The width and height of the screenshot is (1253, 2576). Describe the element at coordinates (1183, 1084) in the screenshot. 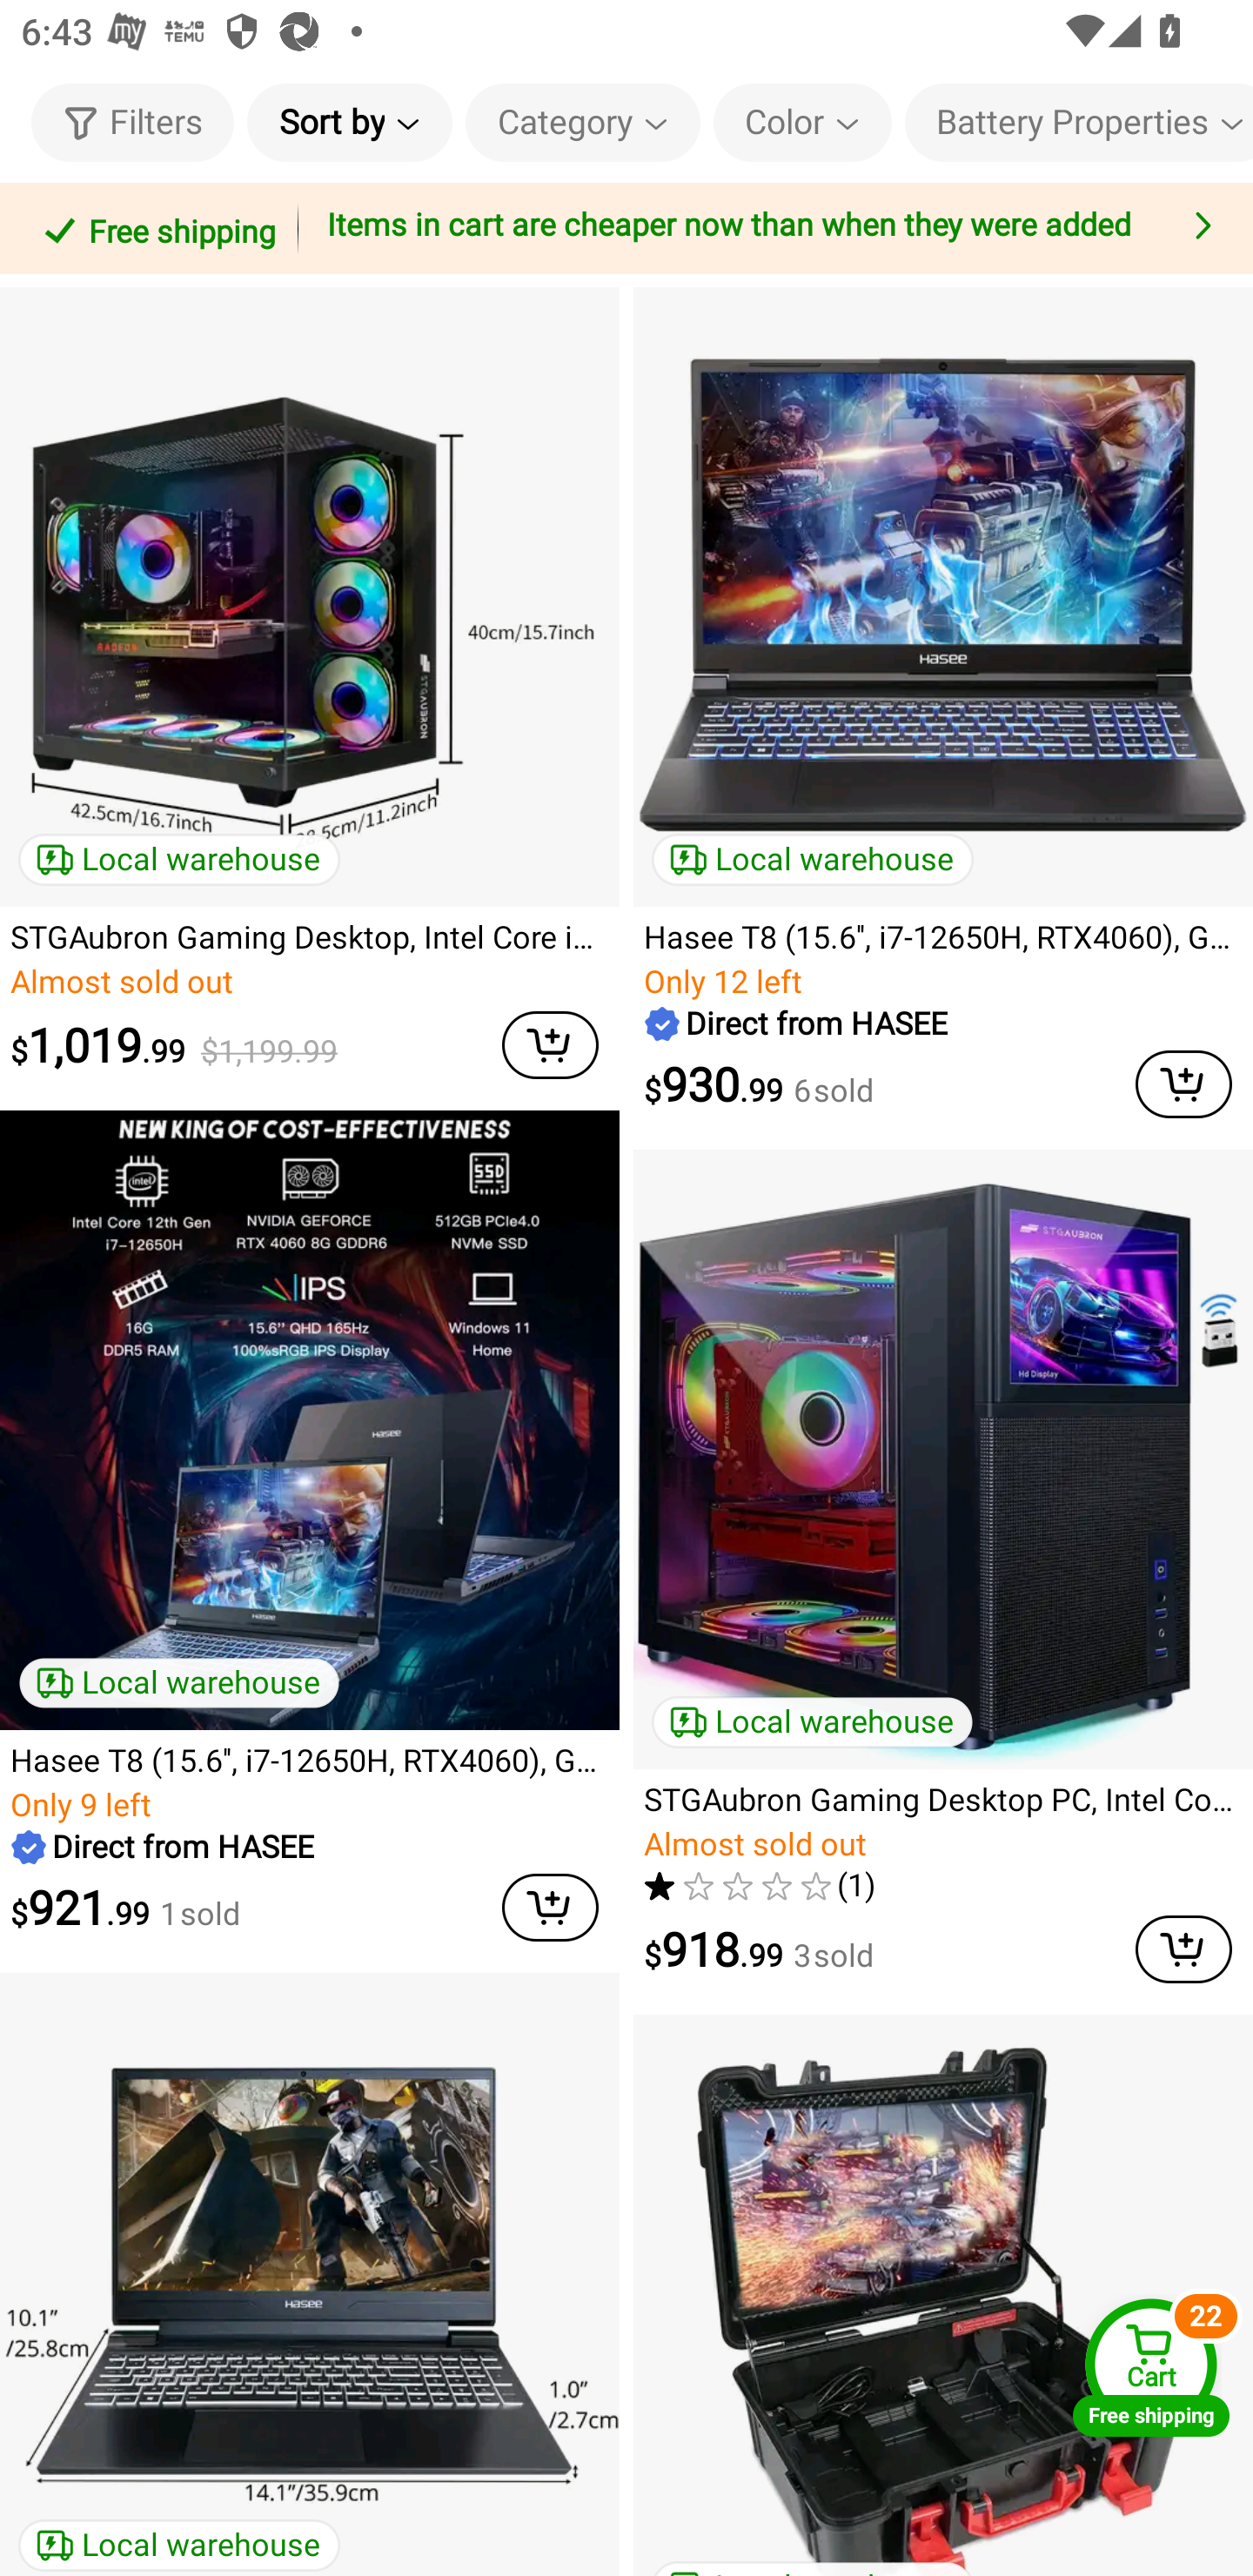

I see `cart delete` at that location.